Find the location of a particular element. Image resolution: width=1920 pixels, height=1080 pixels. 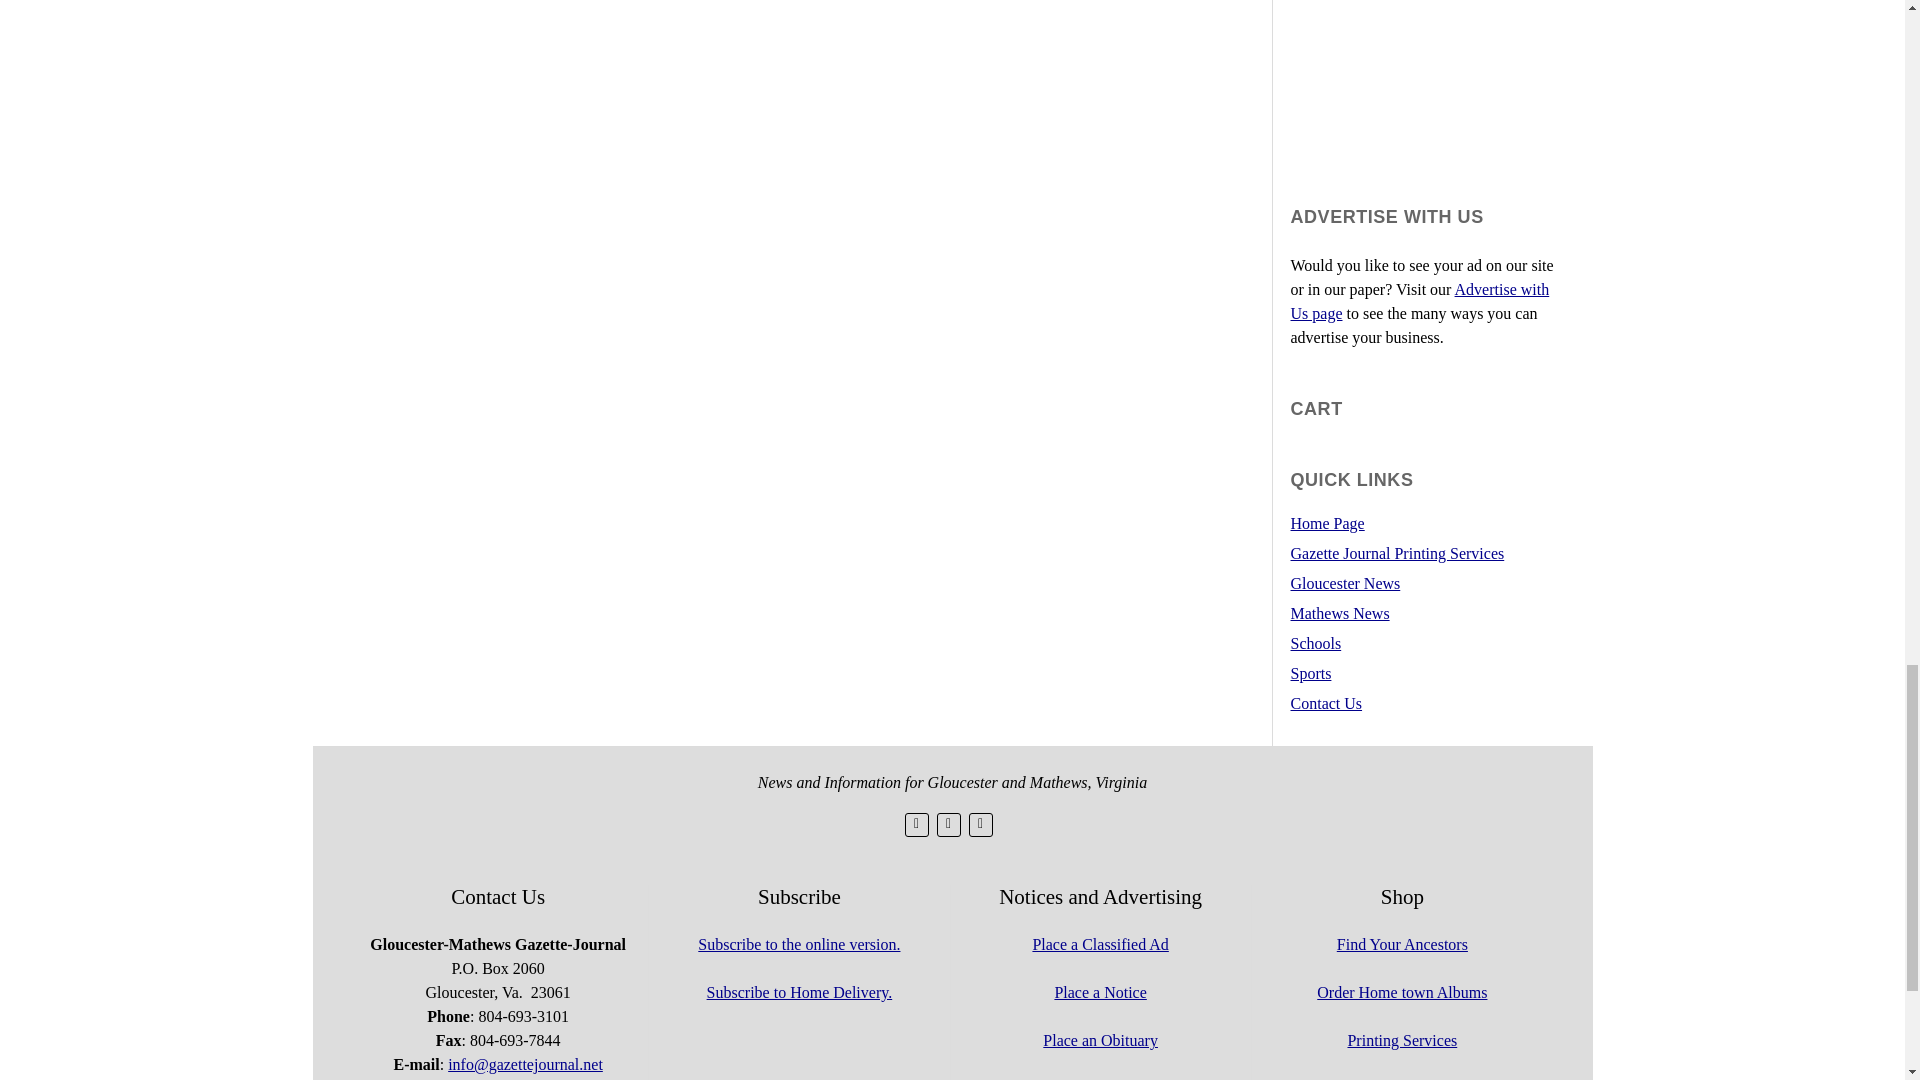

instagram is located at coordinates (980, 825).